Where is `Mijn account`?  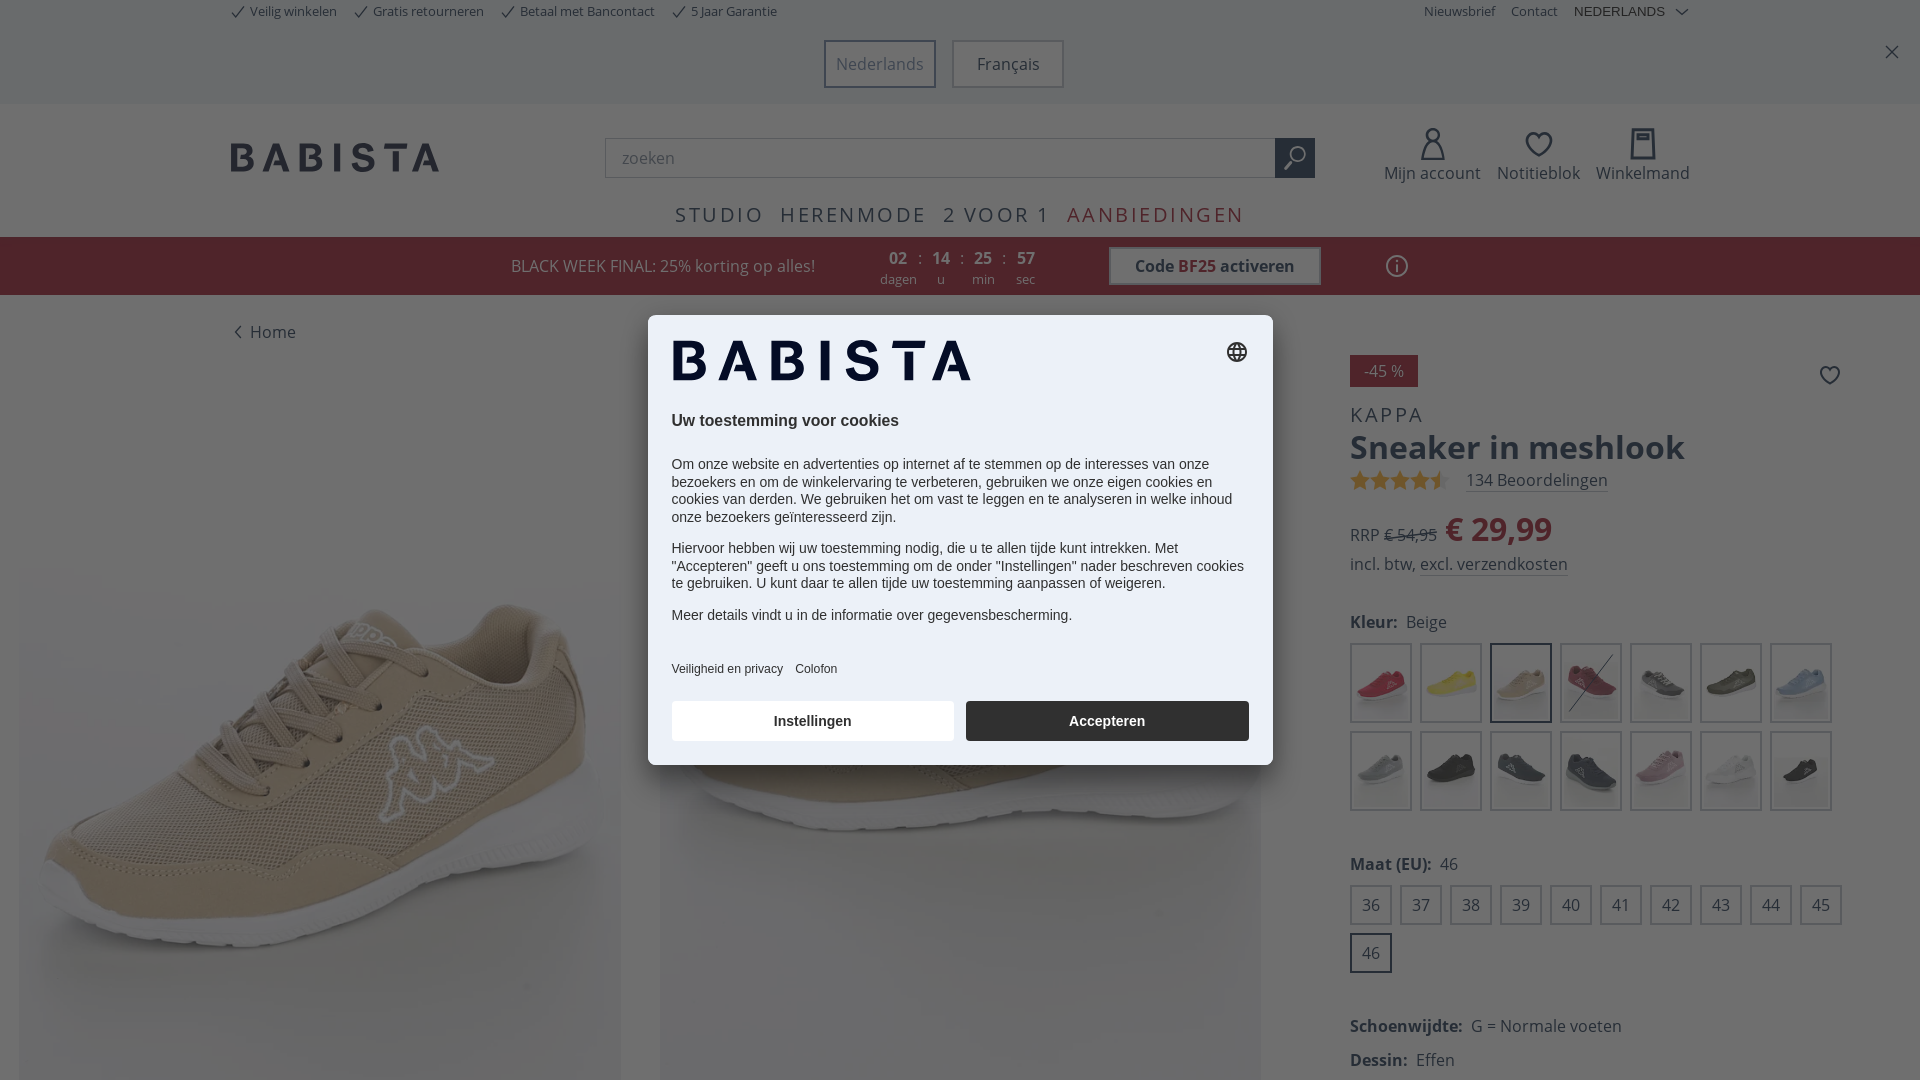
Mijn account is located at coordinates (1432, 157).